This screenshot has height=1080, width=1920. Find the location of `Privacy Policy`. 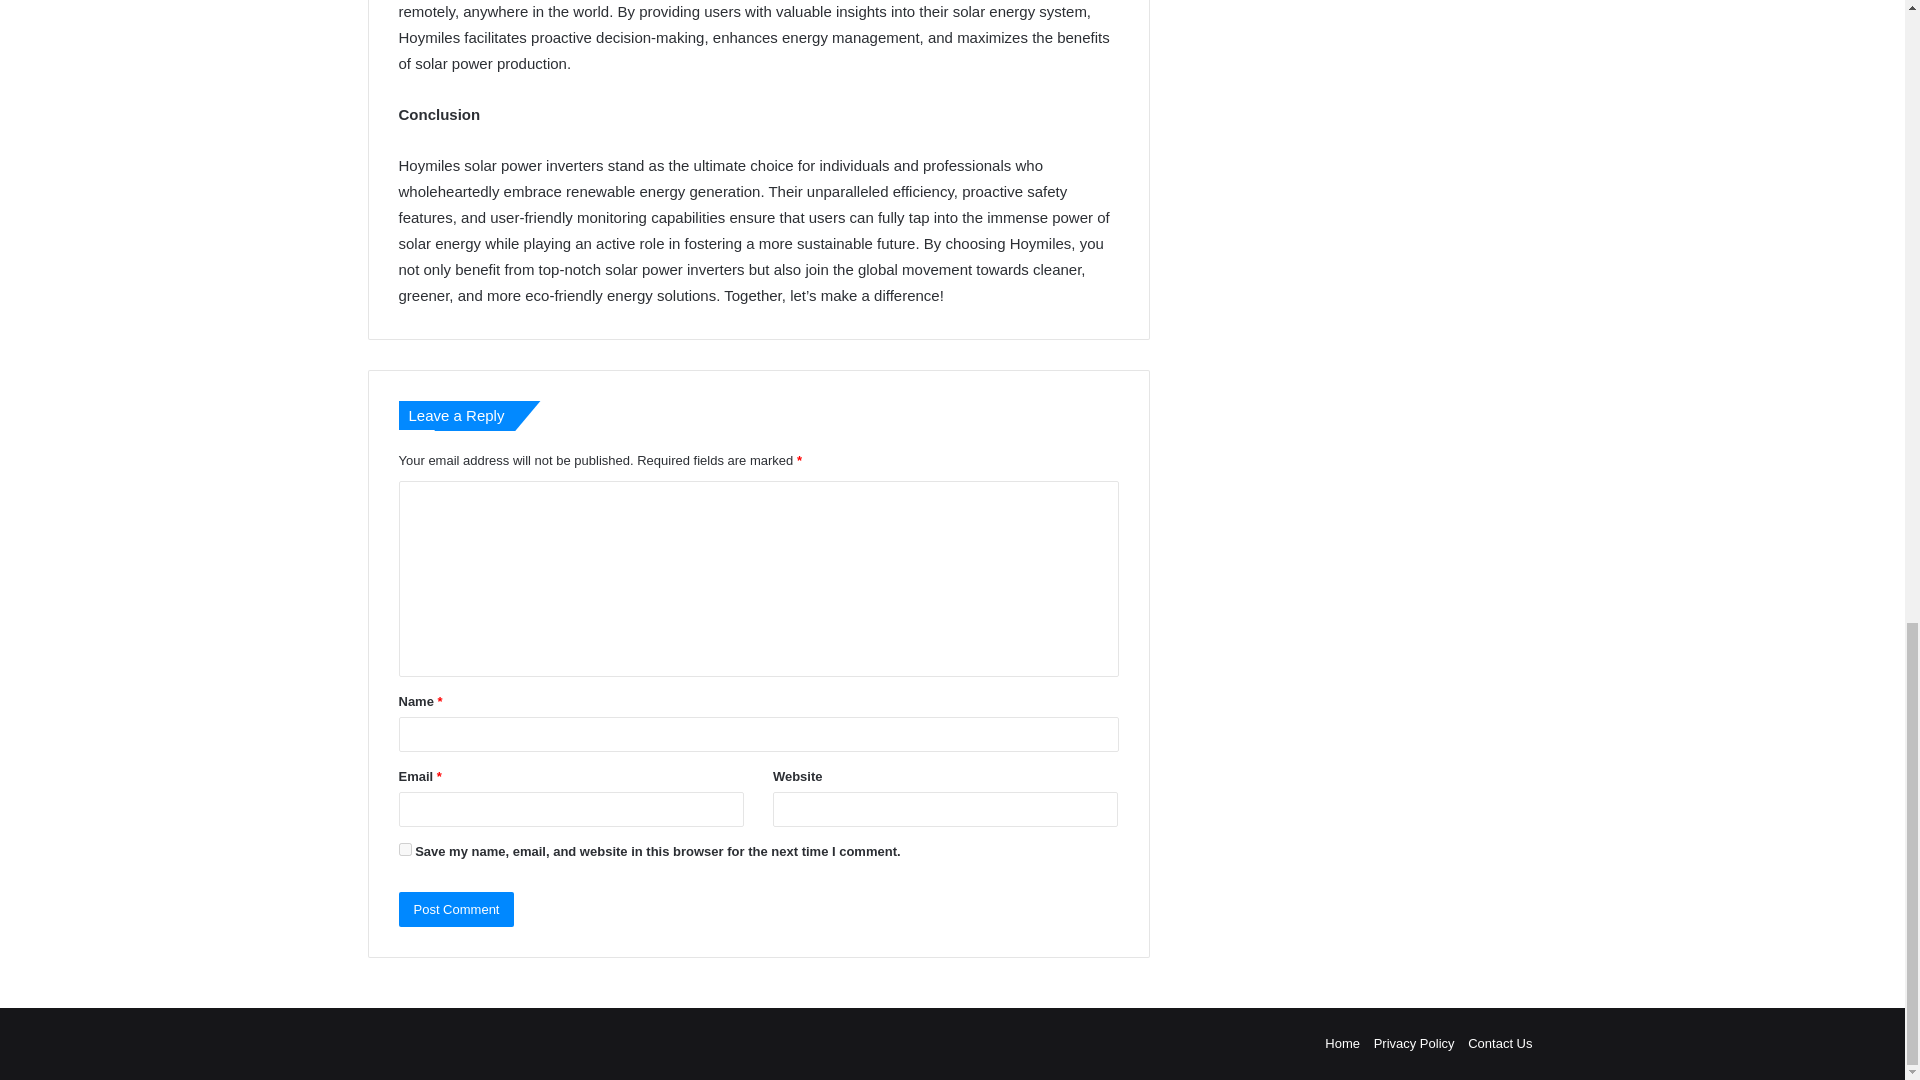

Privacy Policy is located at coordinates (1414, 1042).